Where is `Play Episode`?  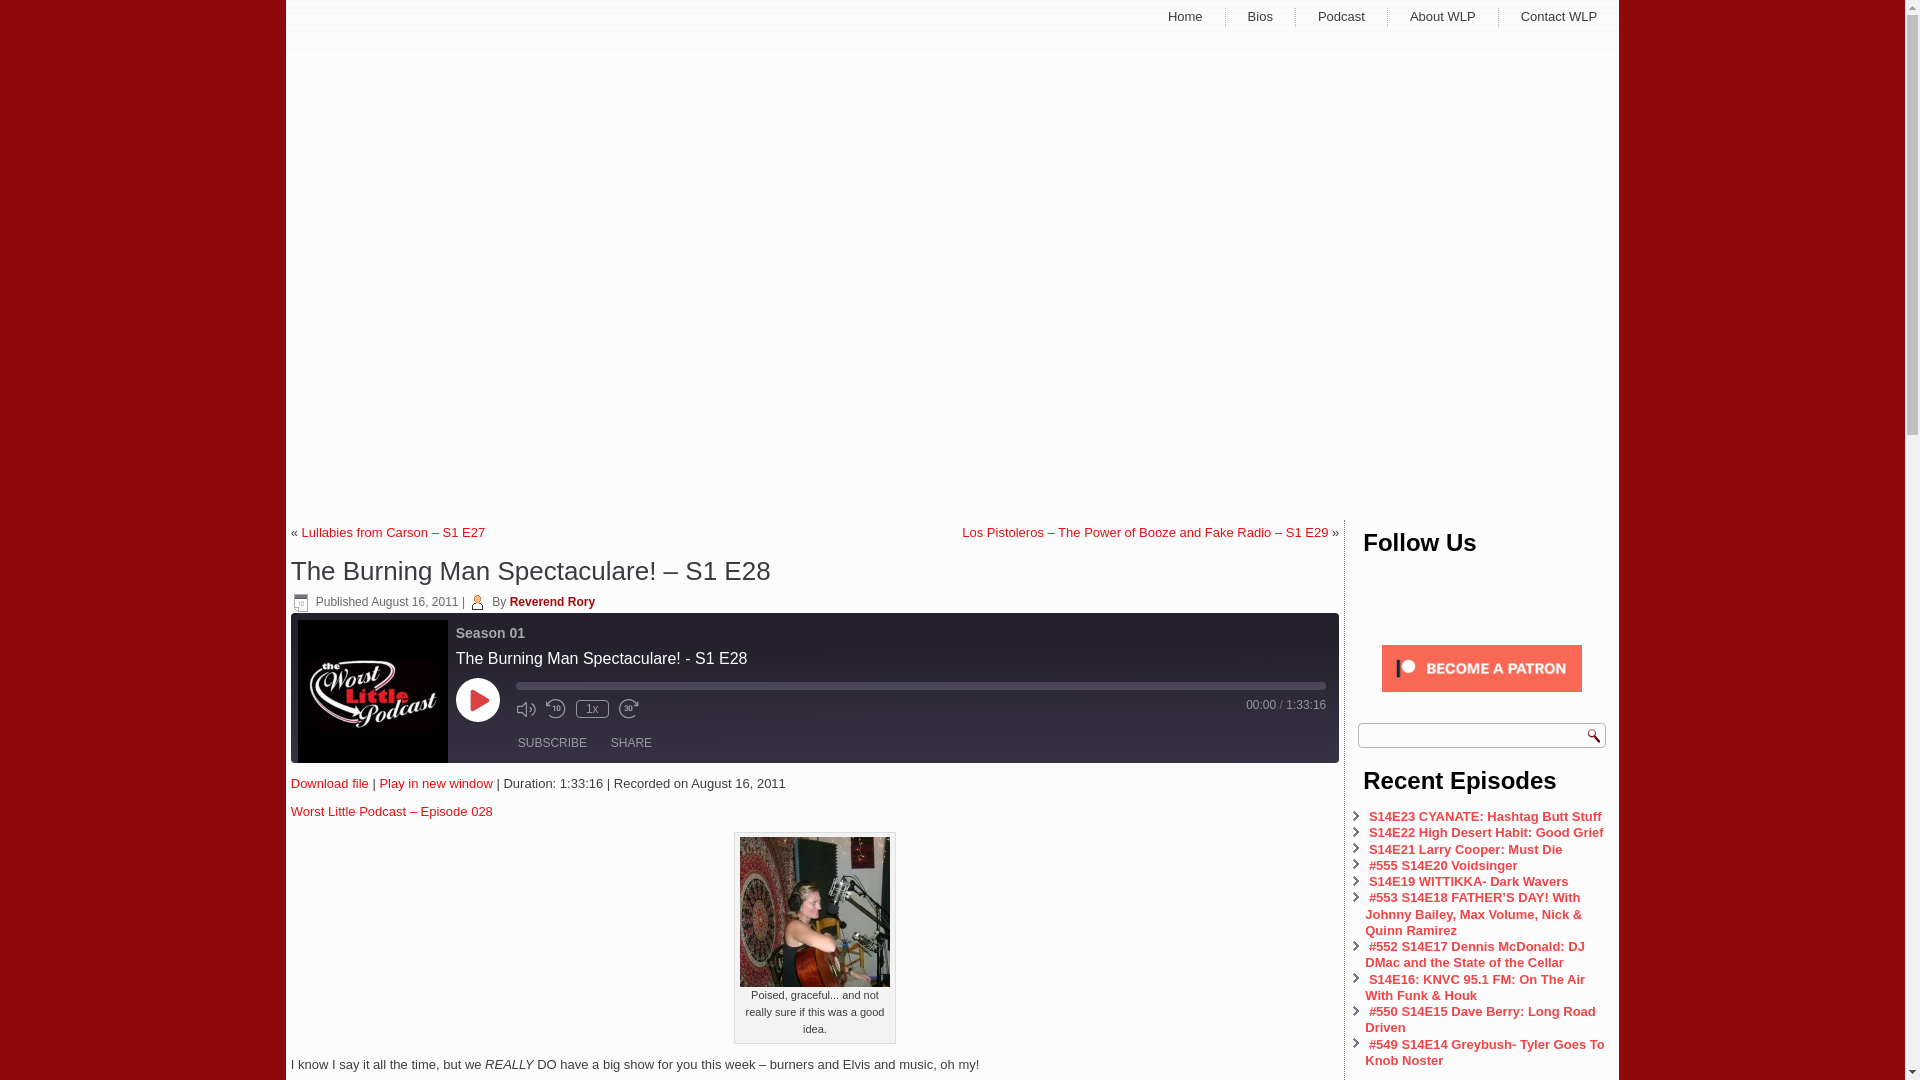
Play Episode is located at coordinates (478, 700).